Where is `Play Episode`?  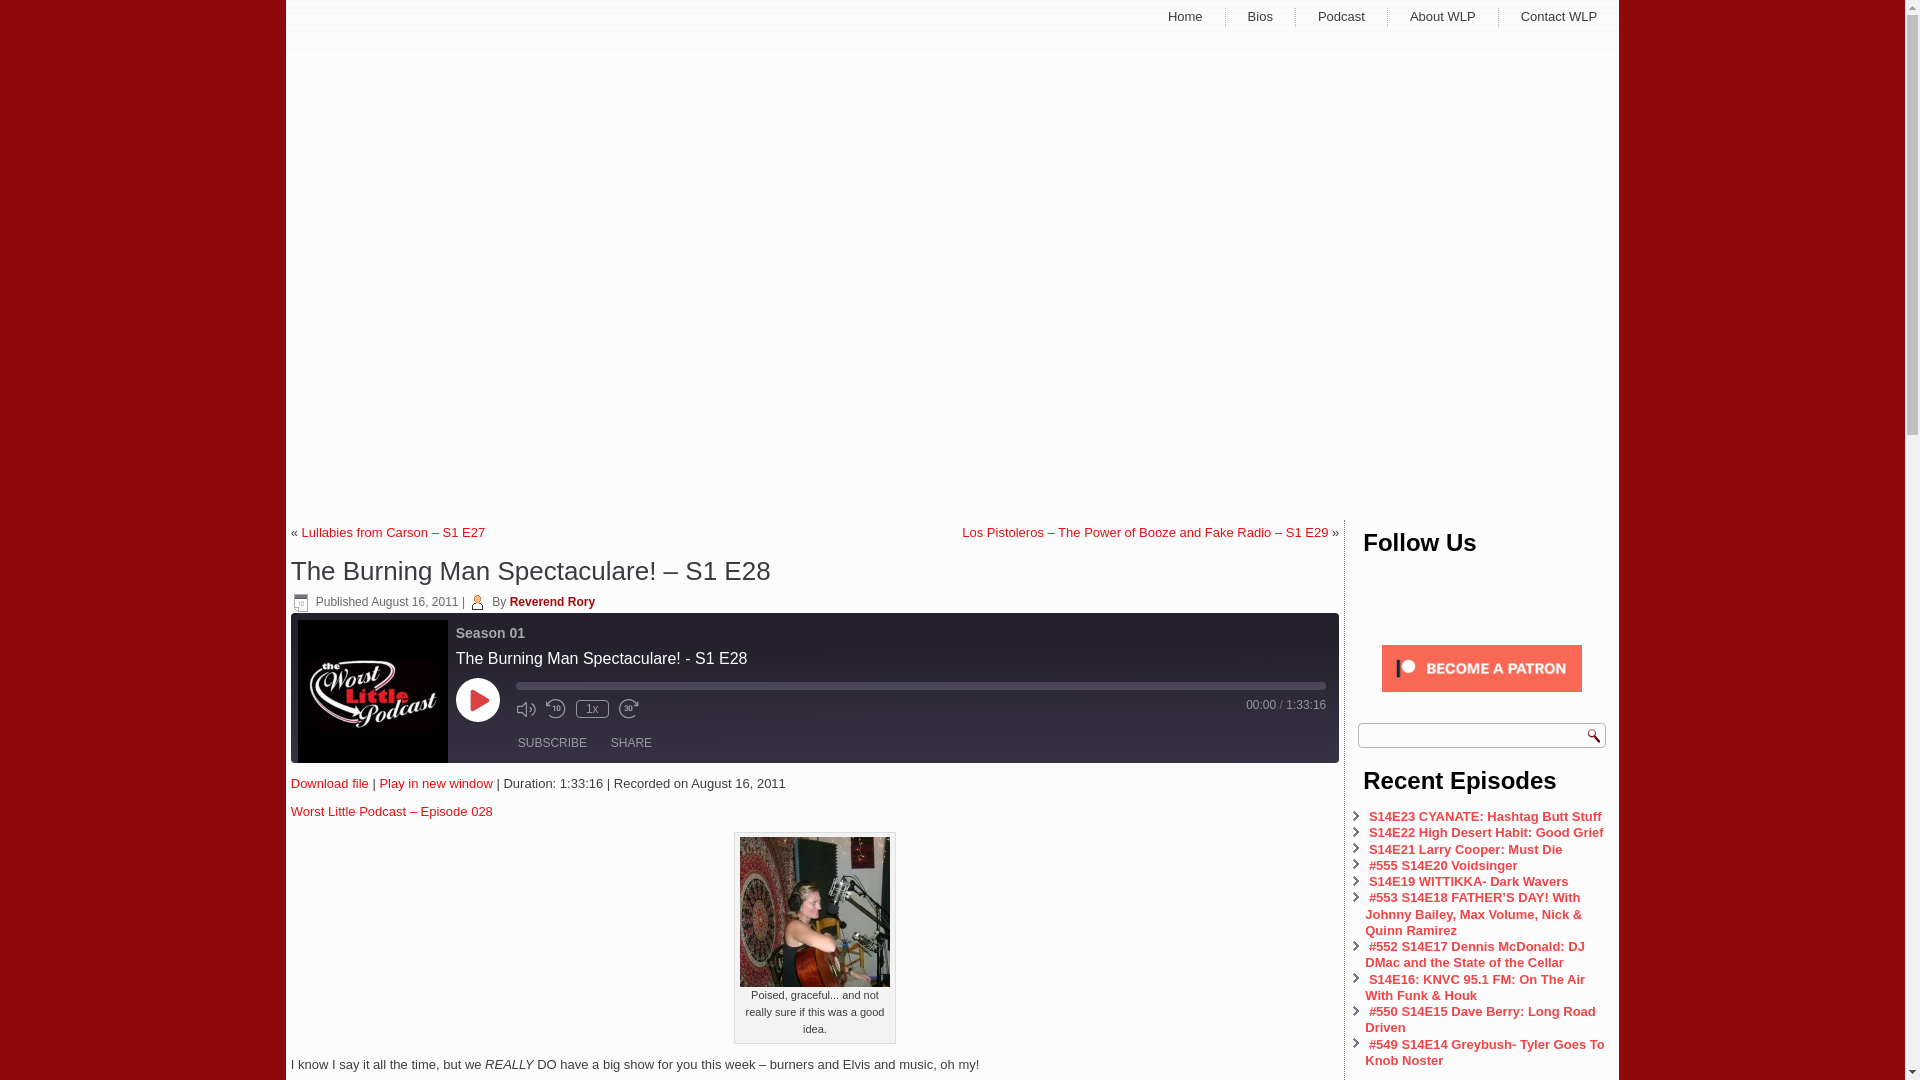
Play Episode is located at coordinates (478, 700).